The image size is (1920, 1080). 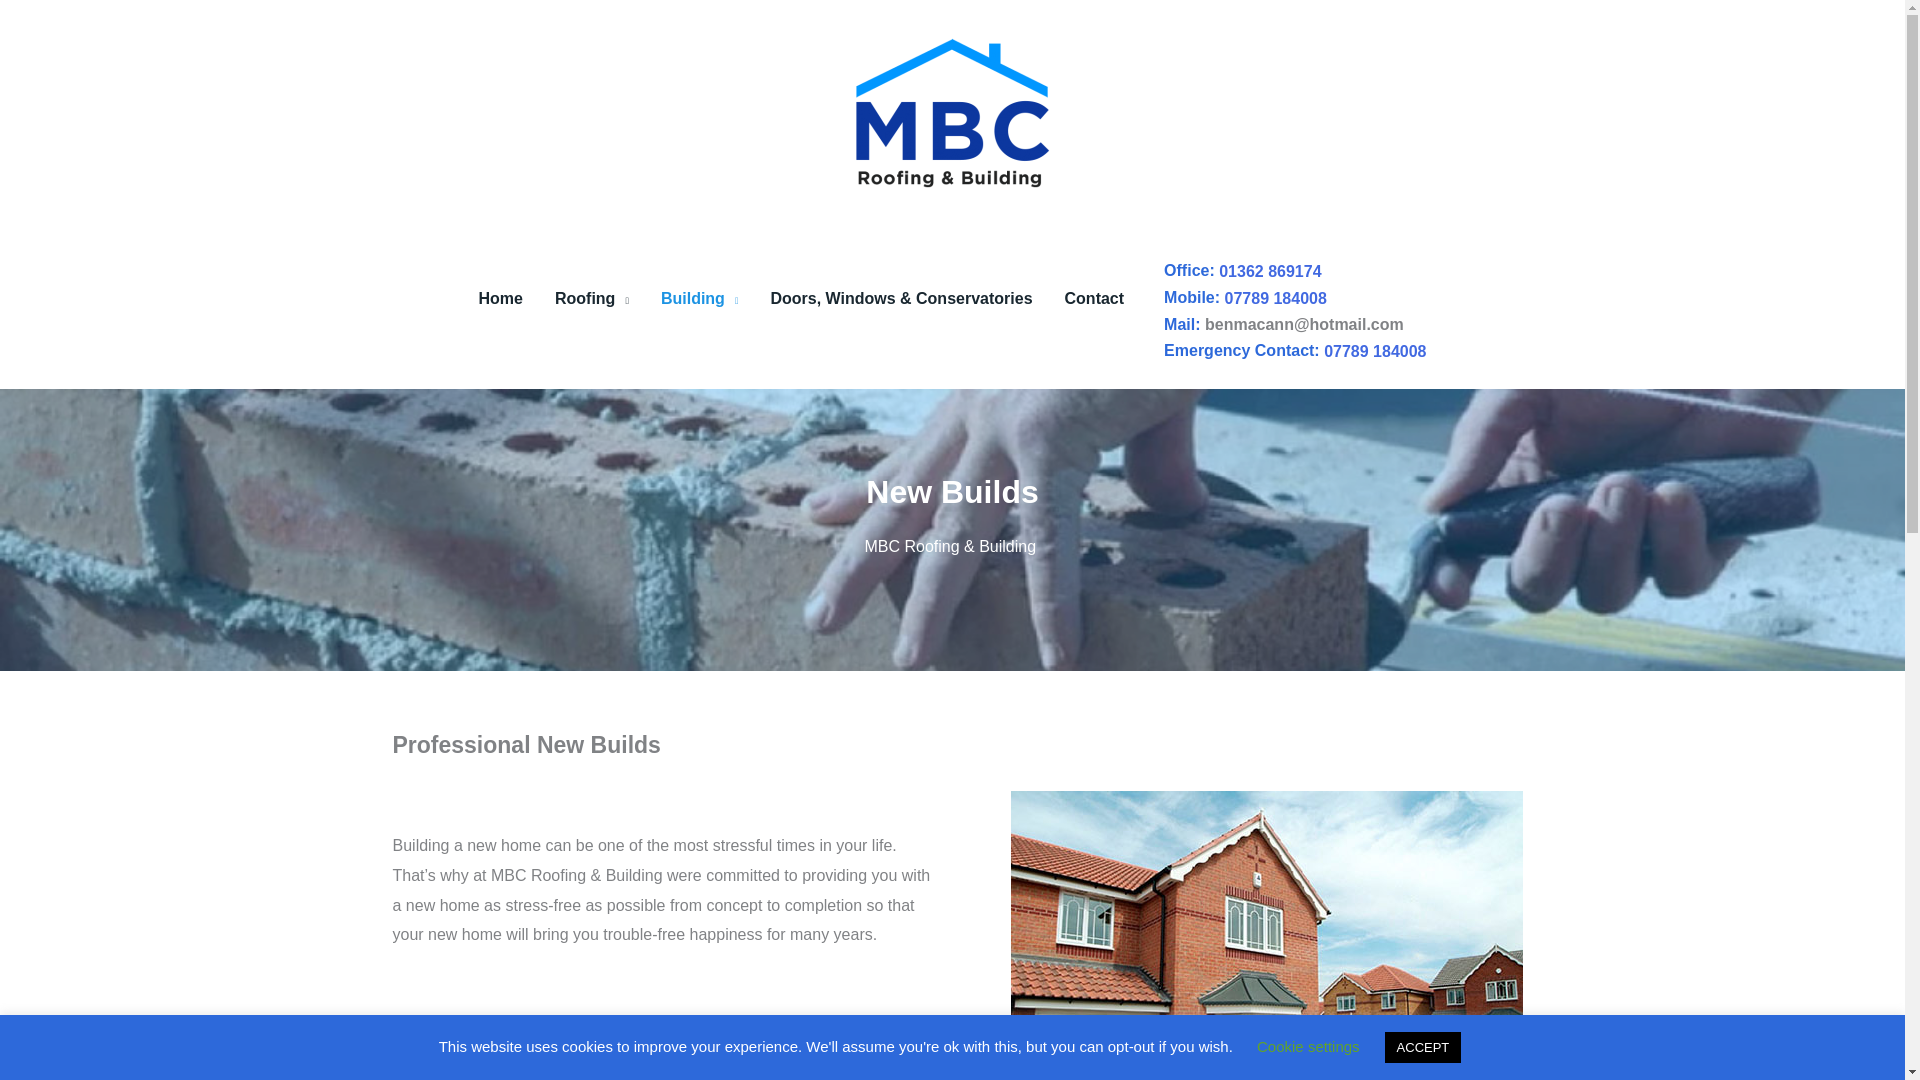 I want to click on Contact, so click(x=1094, y=298).